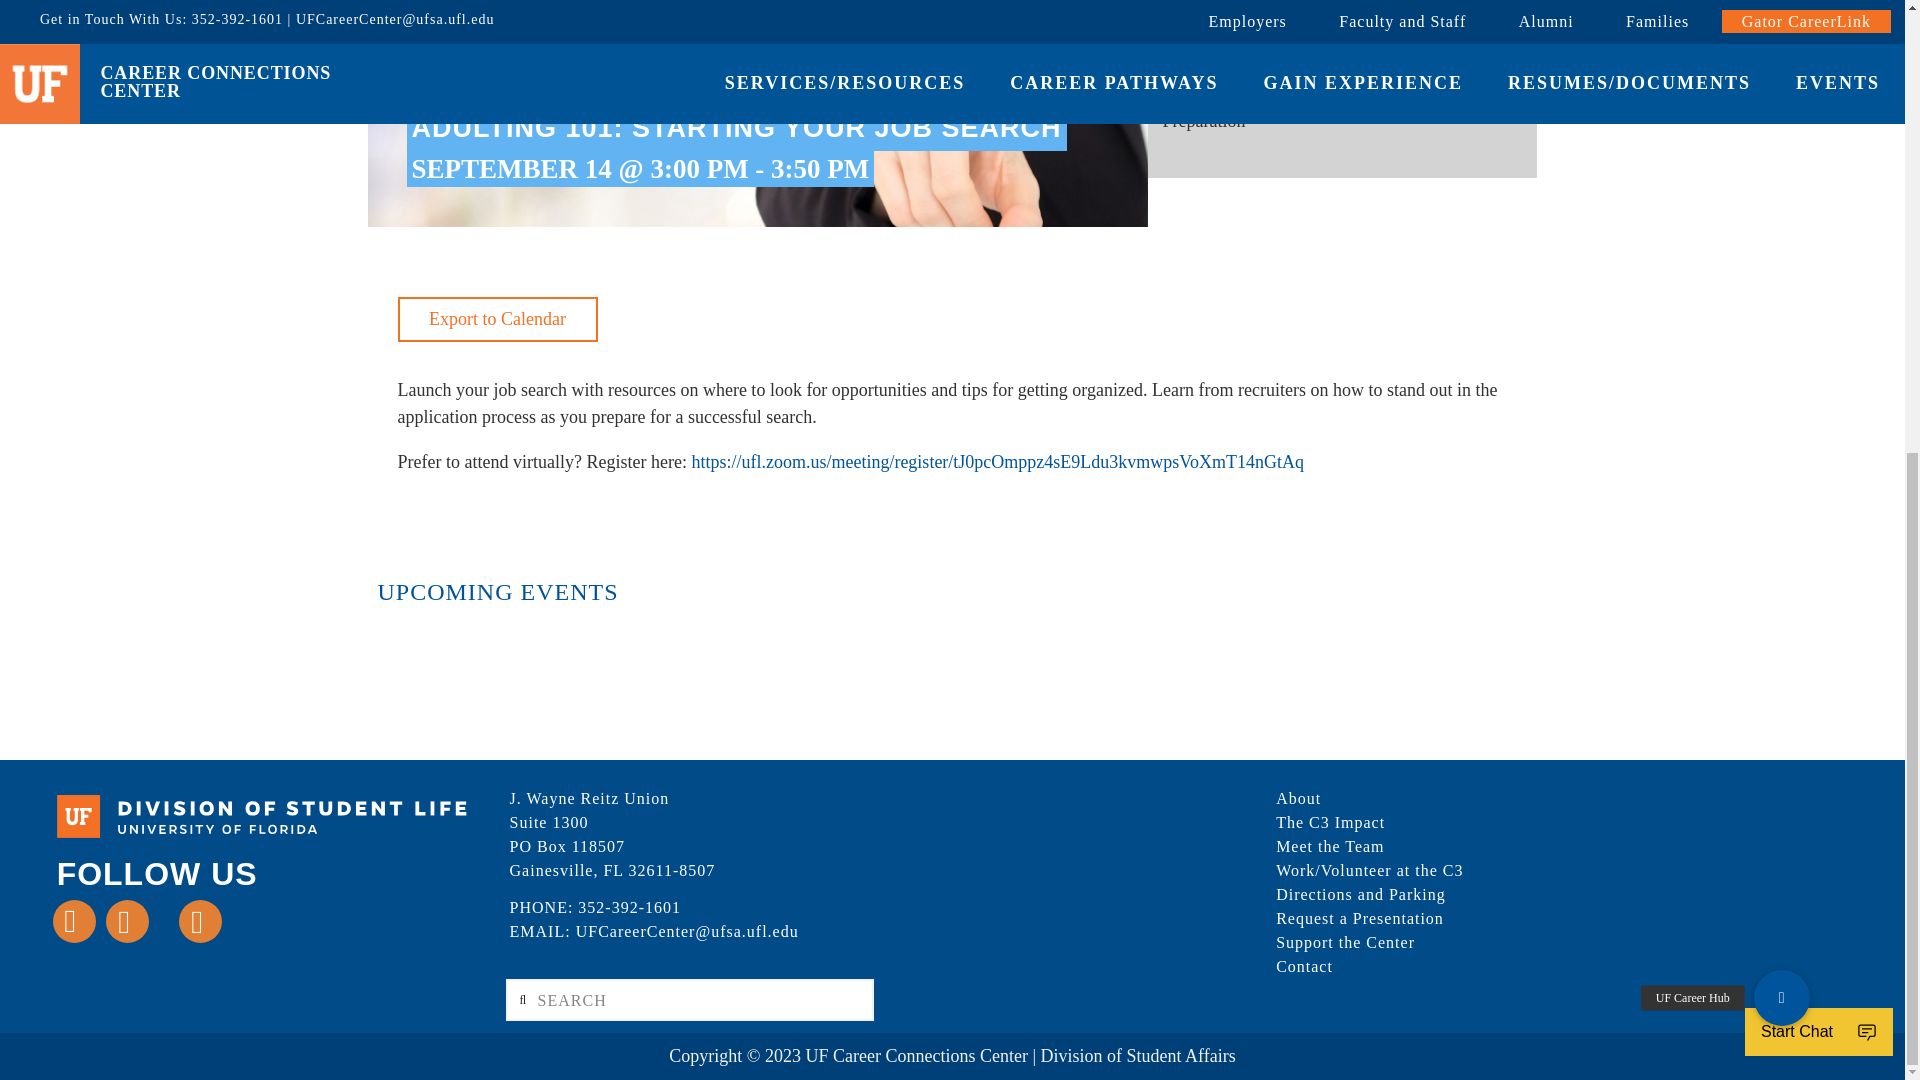 The height and width of the screenshot is (1080, 1920). What do you see at coordinates (164, 926) in the screenshot?
I see `LinkedIn` at bounding box center [164, 926].